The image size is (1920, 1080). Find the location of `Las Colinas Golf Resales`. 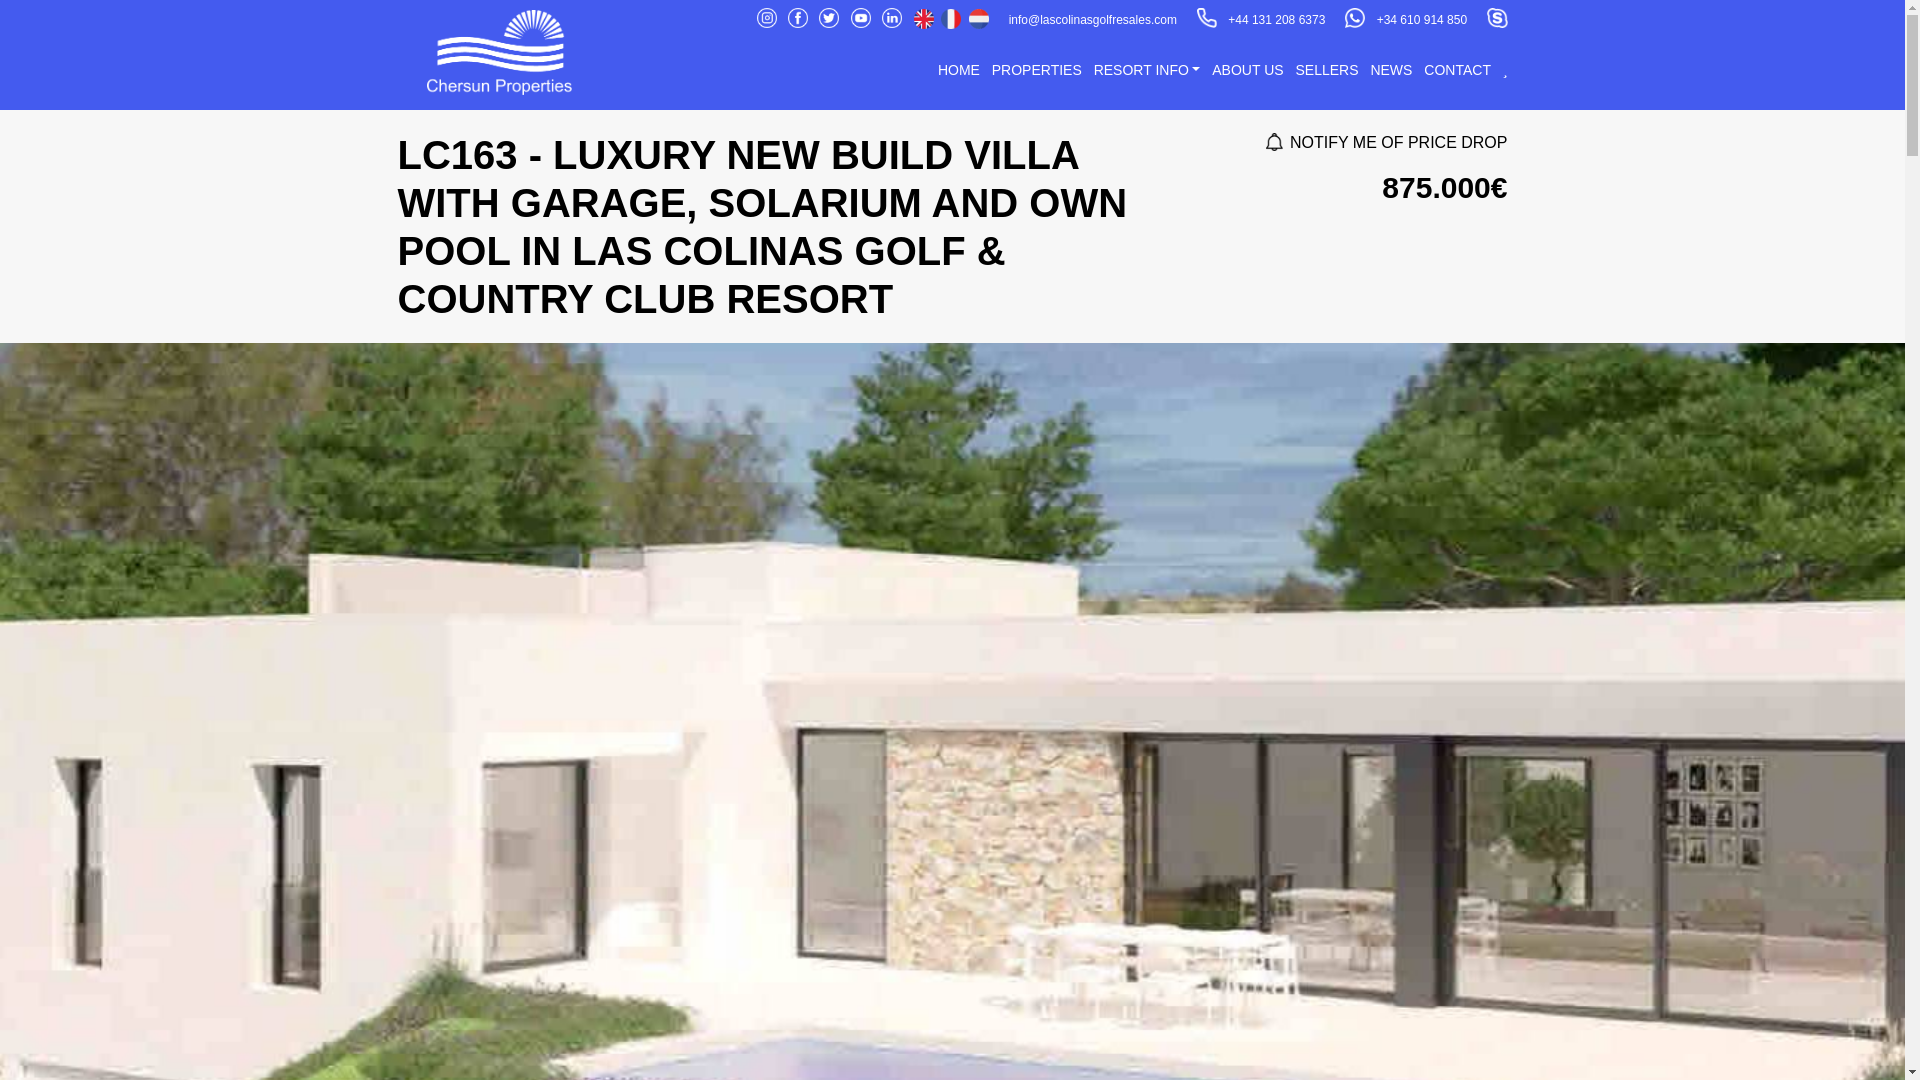

Las Colinas Golf Resales is located at coordinates (500, 52).